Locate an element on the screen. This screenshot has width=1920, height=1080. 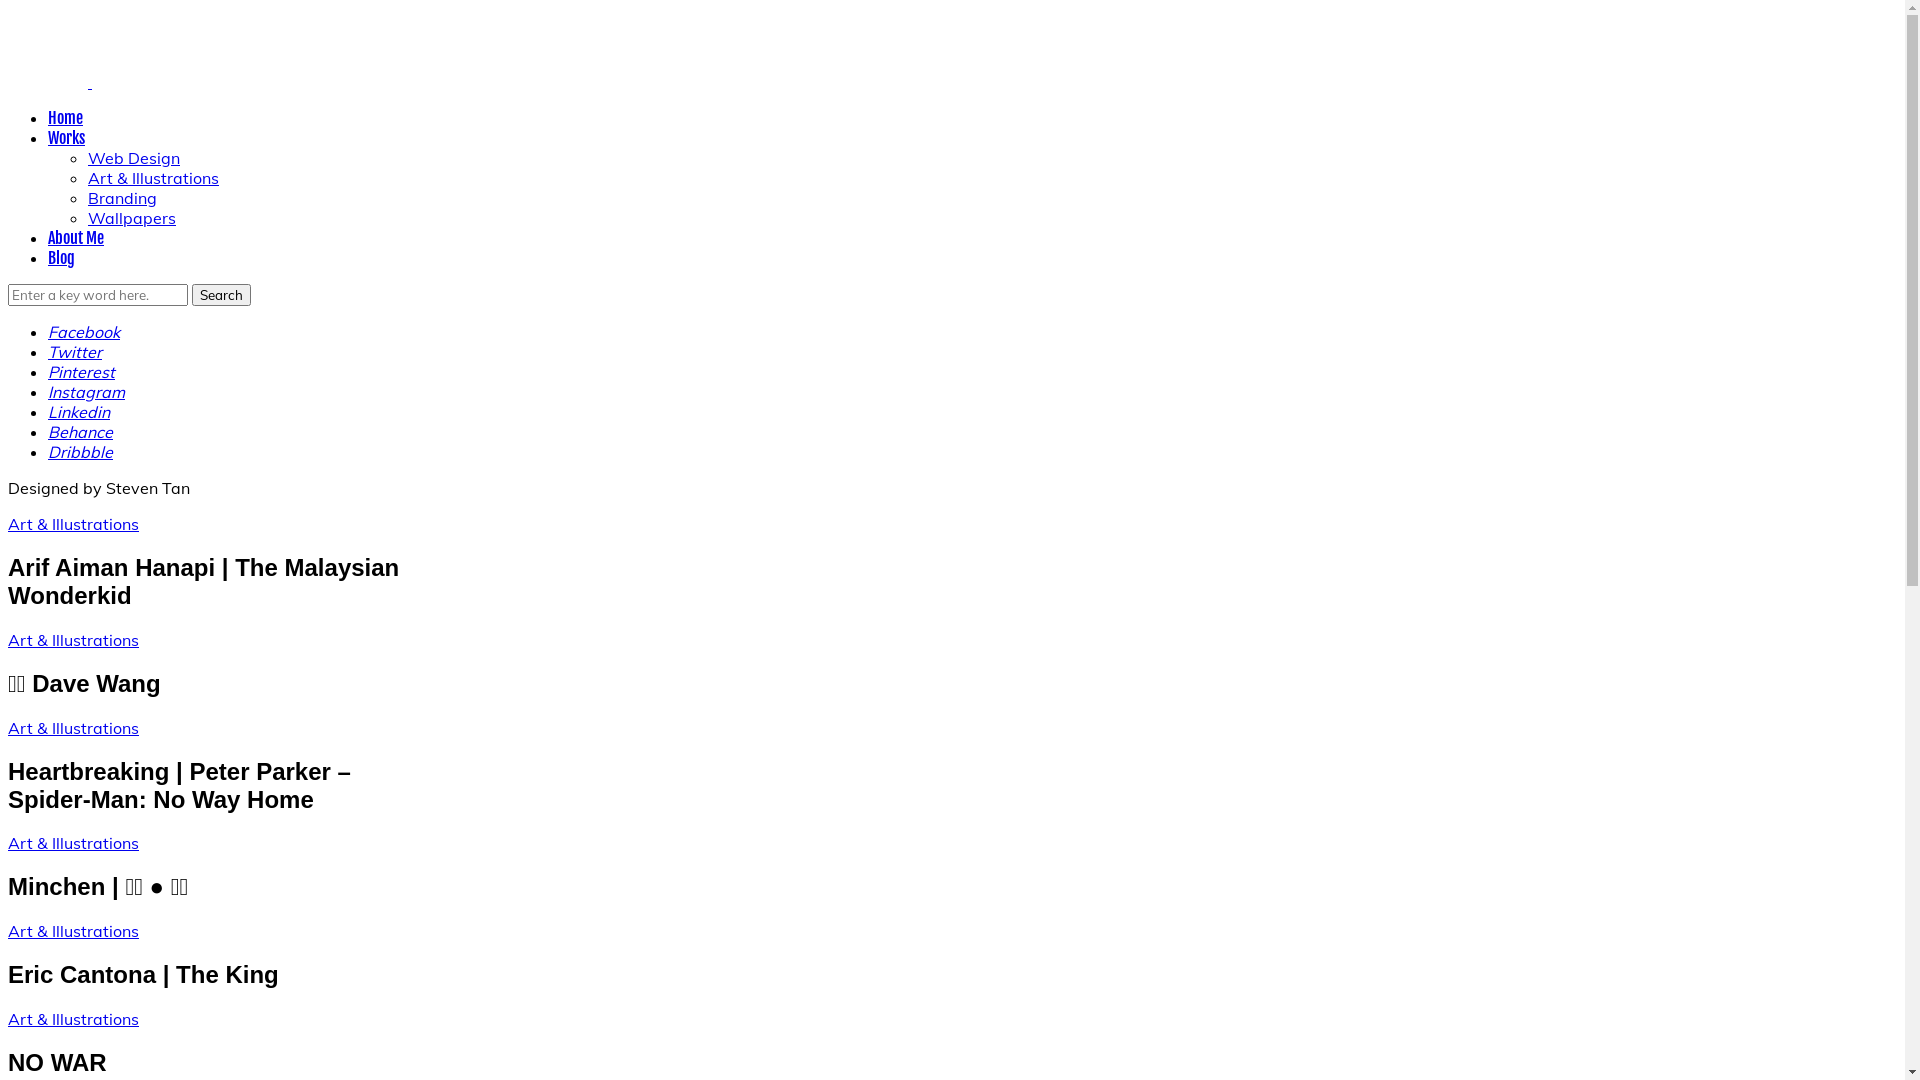
Pinterest is located at coordinates (82, 372).